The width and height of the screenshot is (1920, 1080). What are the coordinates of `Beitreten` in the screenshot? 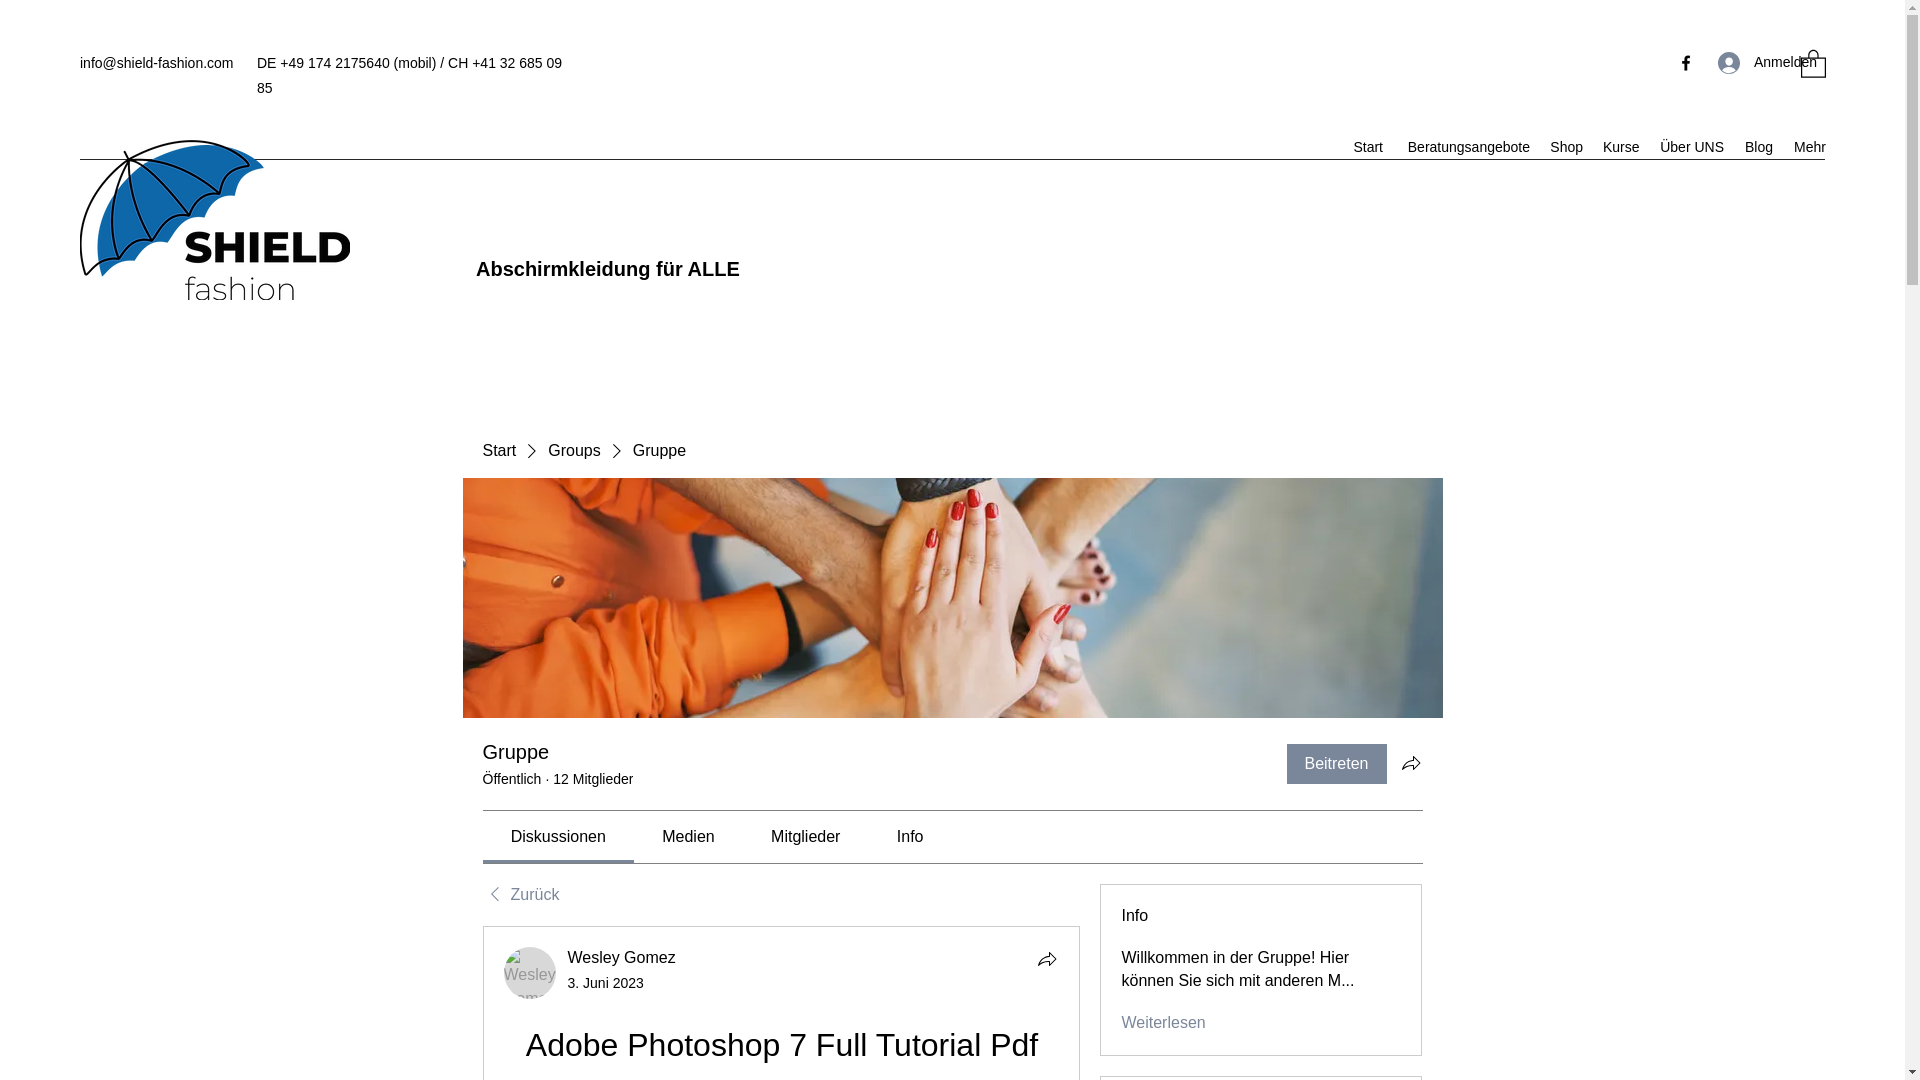 It's located at (1336, 764).